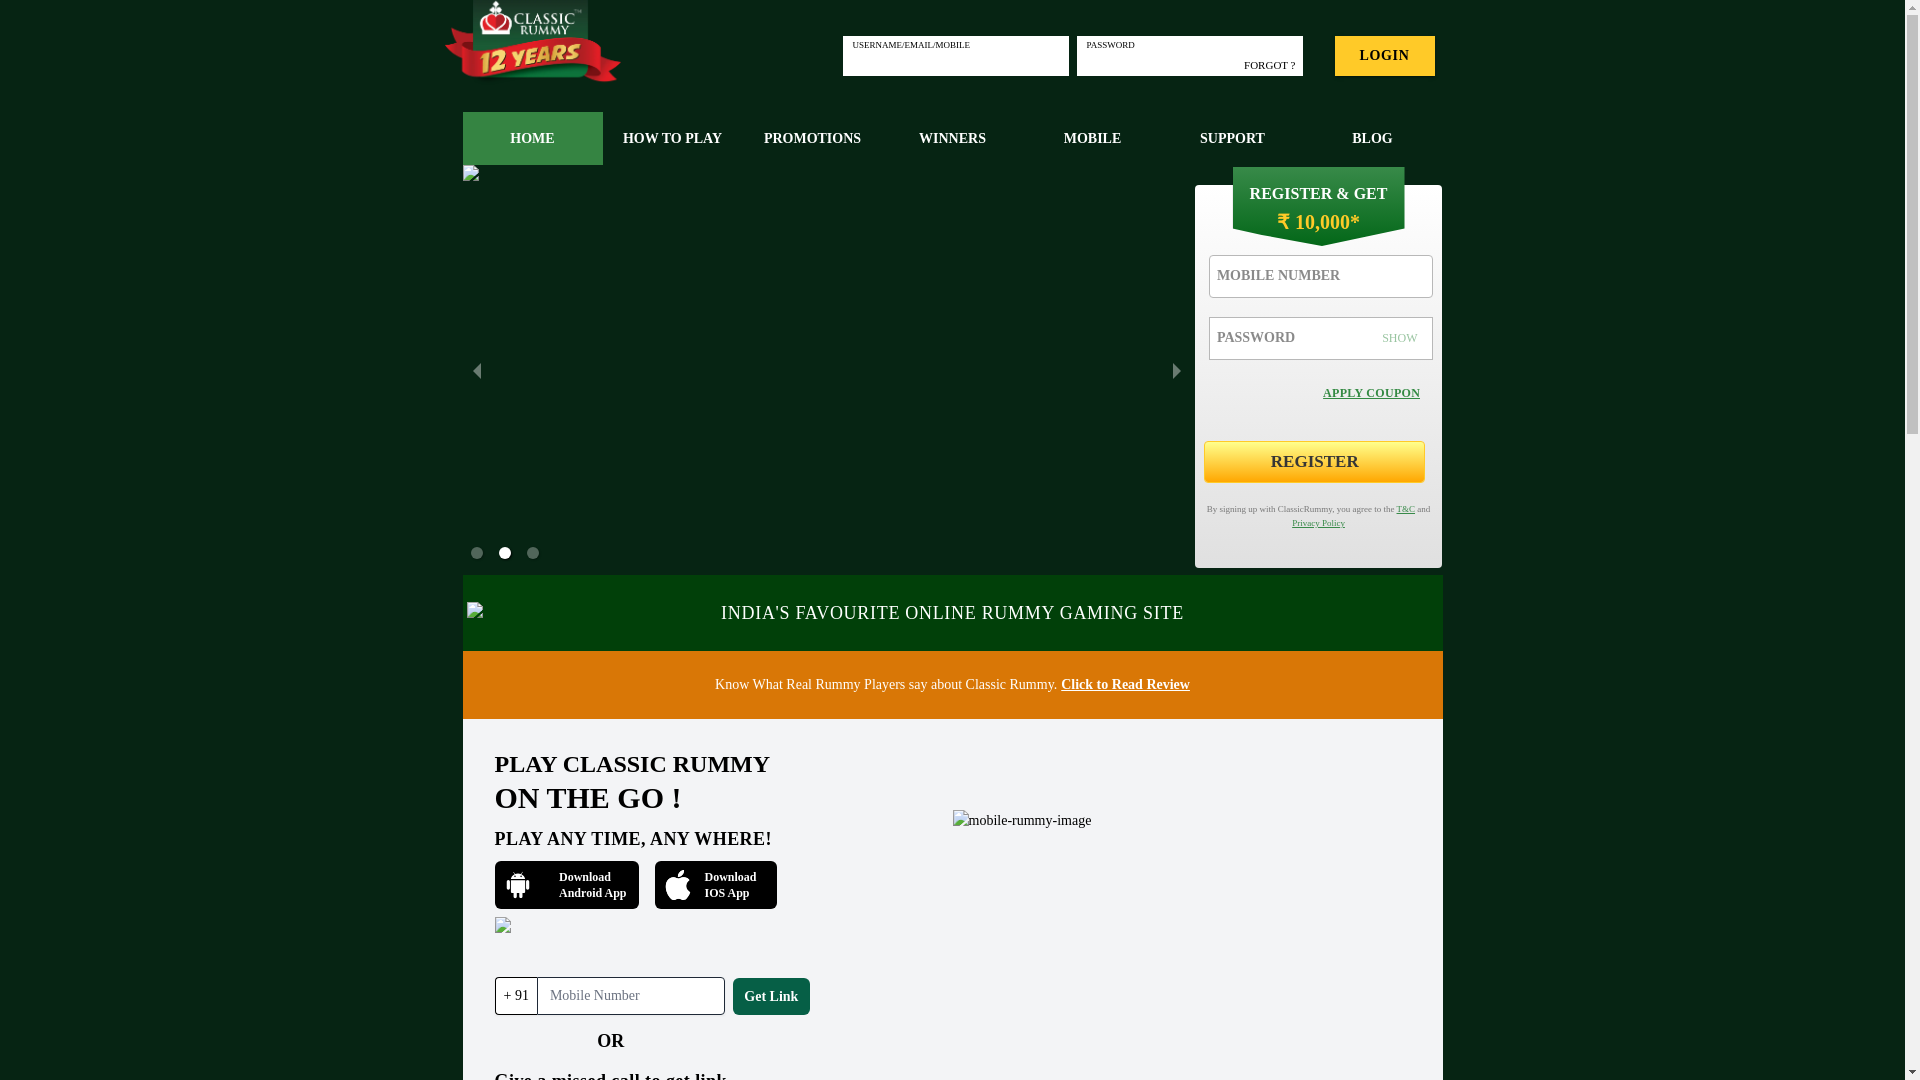  What do you see at coordinates (532, 44) in the screenshot?
I see `Register` at bounding box center [532, 44].